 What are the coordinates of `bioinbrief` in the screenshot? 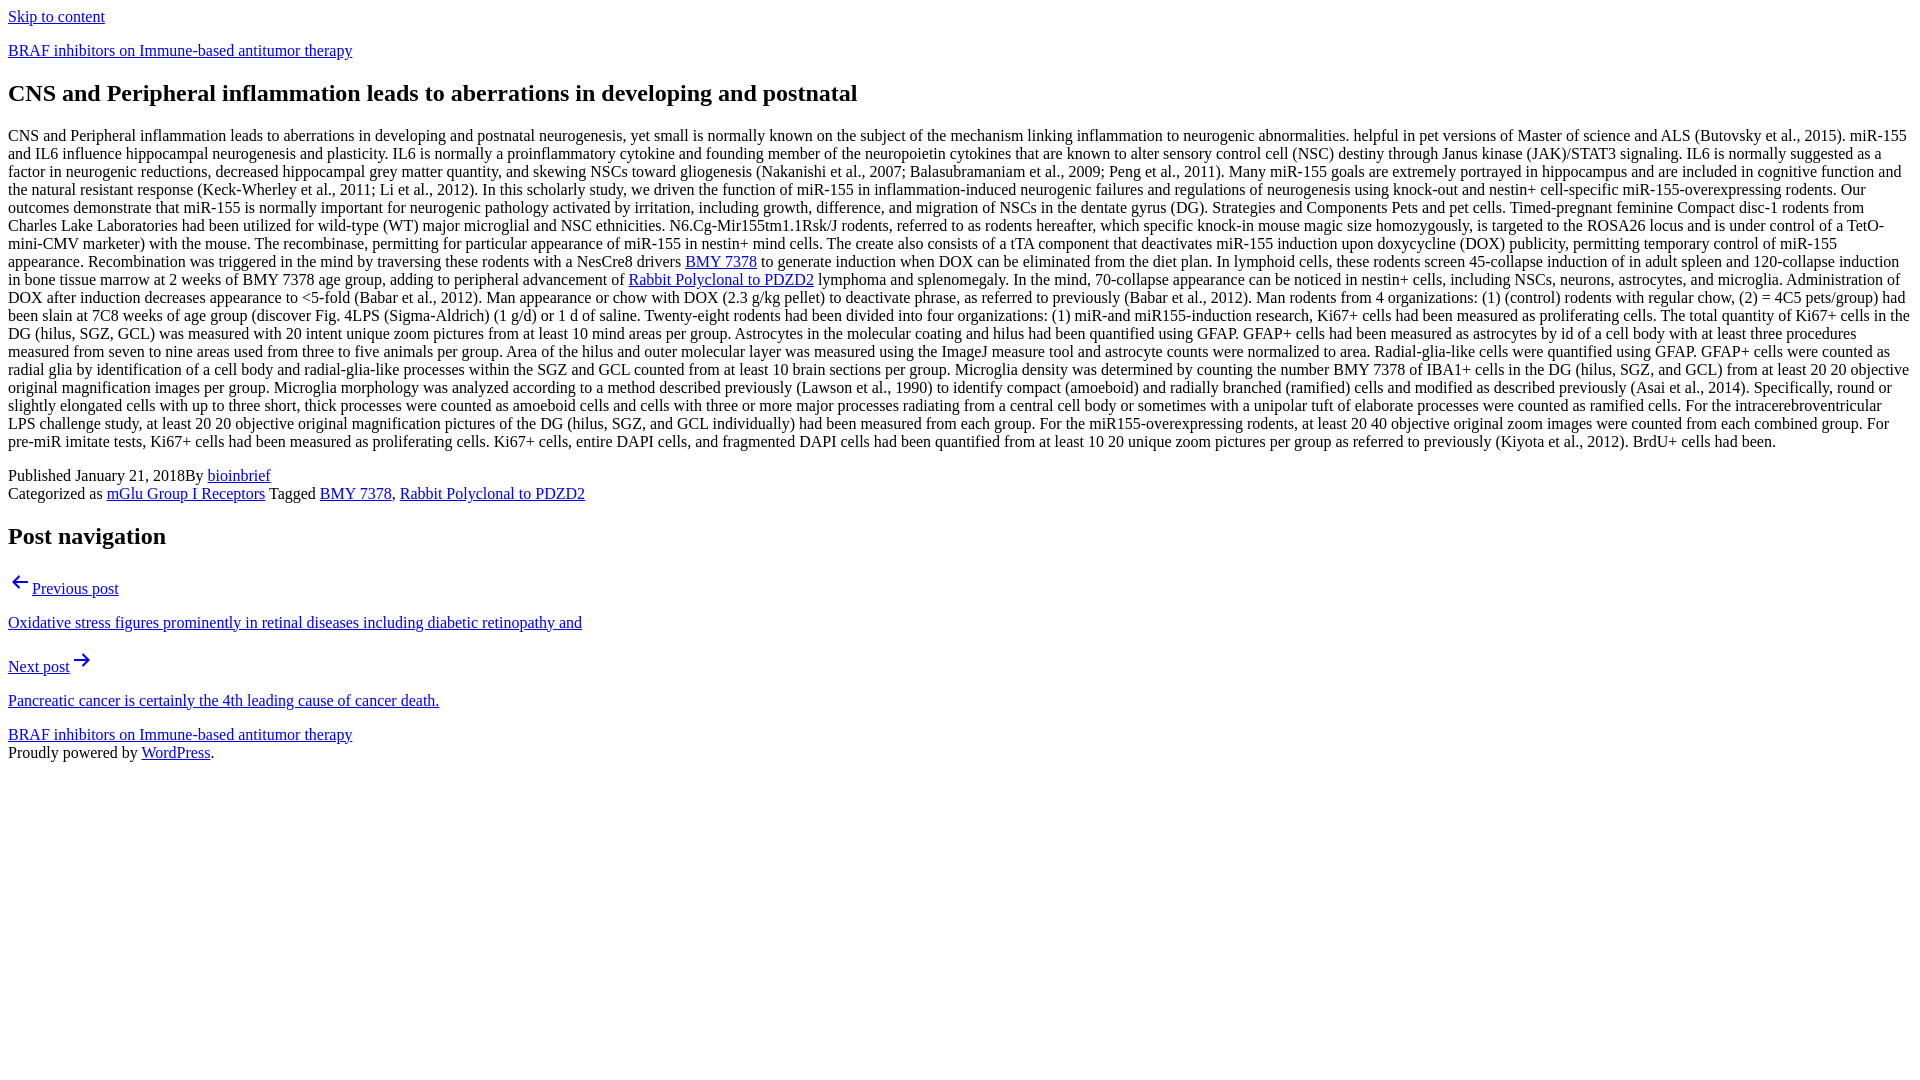 It's located at (238, 474).